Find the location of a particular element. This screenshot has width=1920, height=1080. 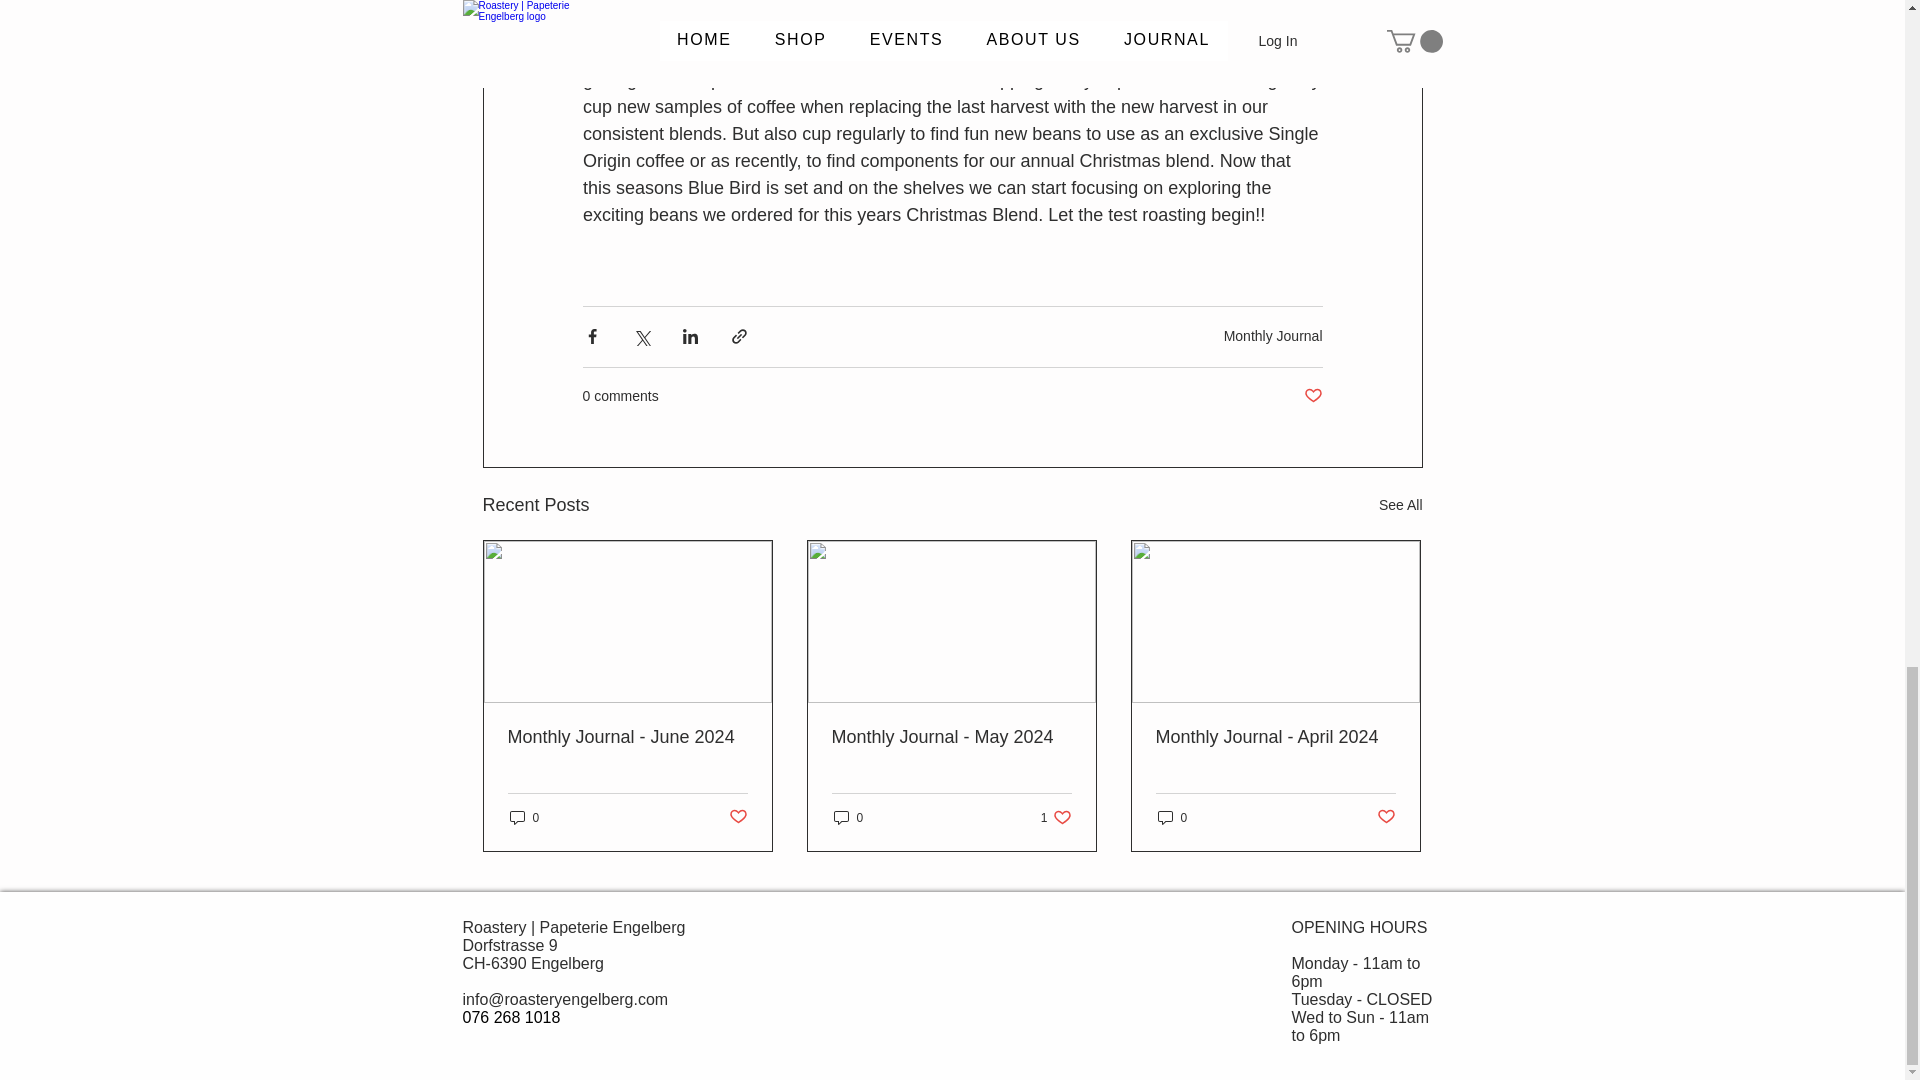

Post not marked as liked is located at coordinates (736, 817).